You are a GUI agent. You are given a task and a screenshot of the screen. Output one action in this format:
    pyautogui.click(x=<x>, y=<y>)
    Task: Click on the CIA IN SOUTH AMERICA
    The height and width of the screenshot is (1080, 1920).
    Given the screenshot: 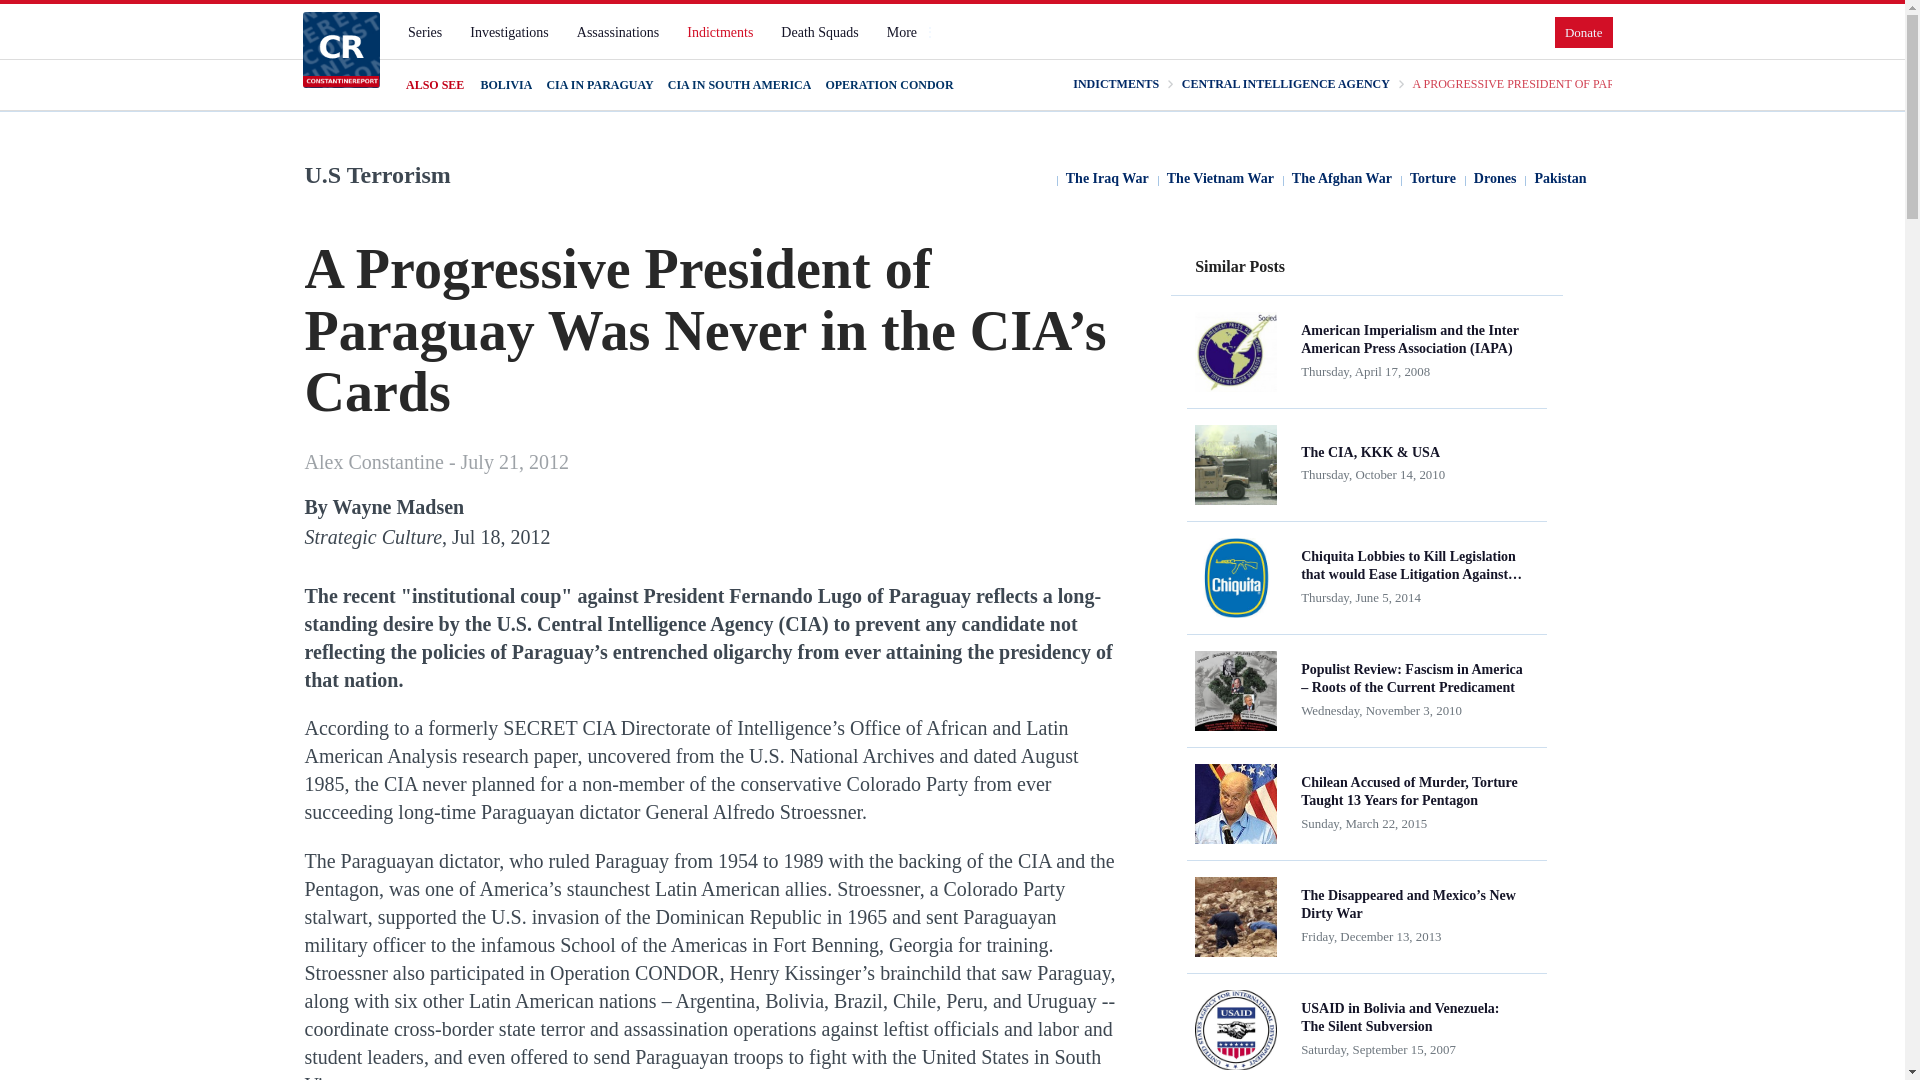 What is the action you would take?
    pyautogui.click(x=740, y=85)
    